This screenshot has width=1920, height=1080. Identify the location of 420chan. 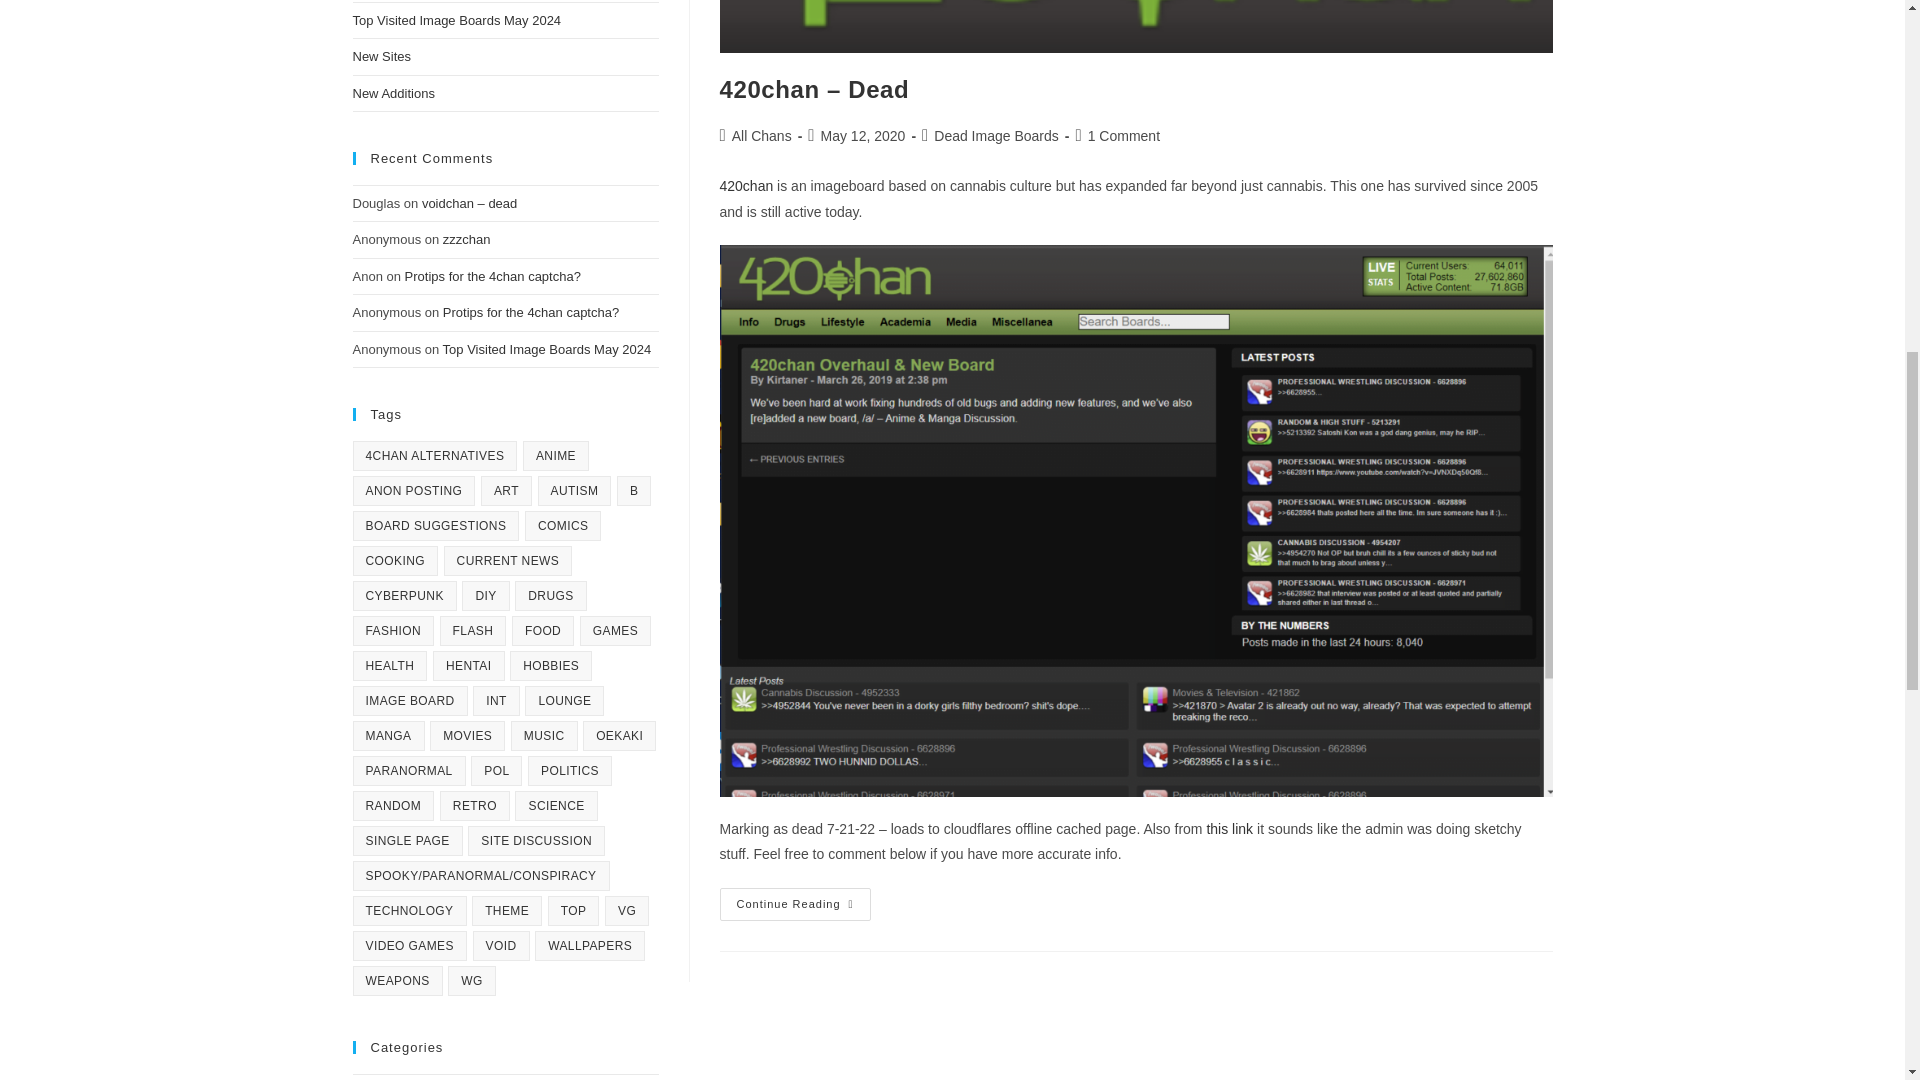
(746, 186).